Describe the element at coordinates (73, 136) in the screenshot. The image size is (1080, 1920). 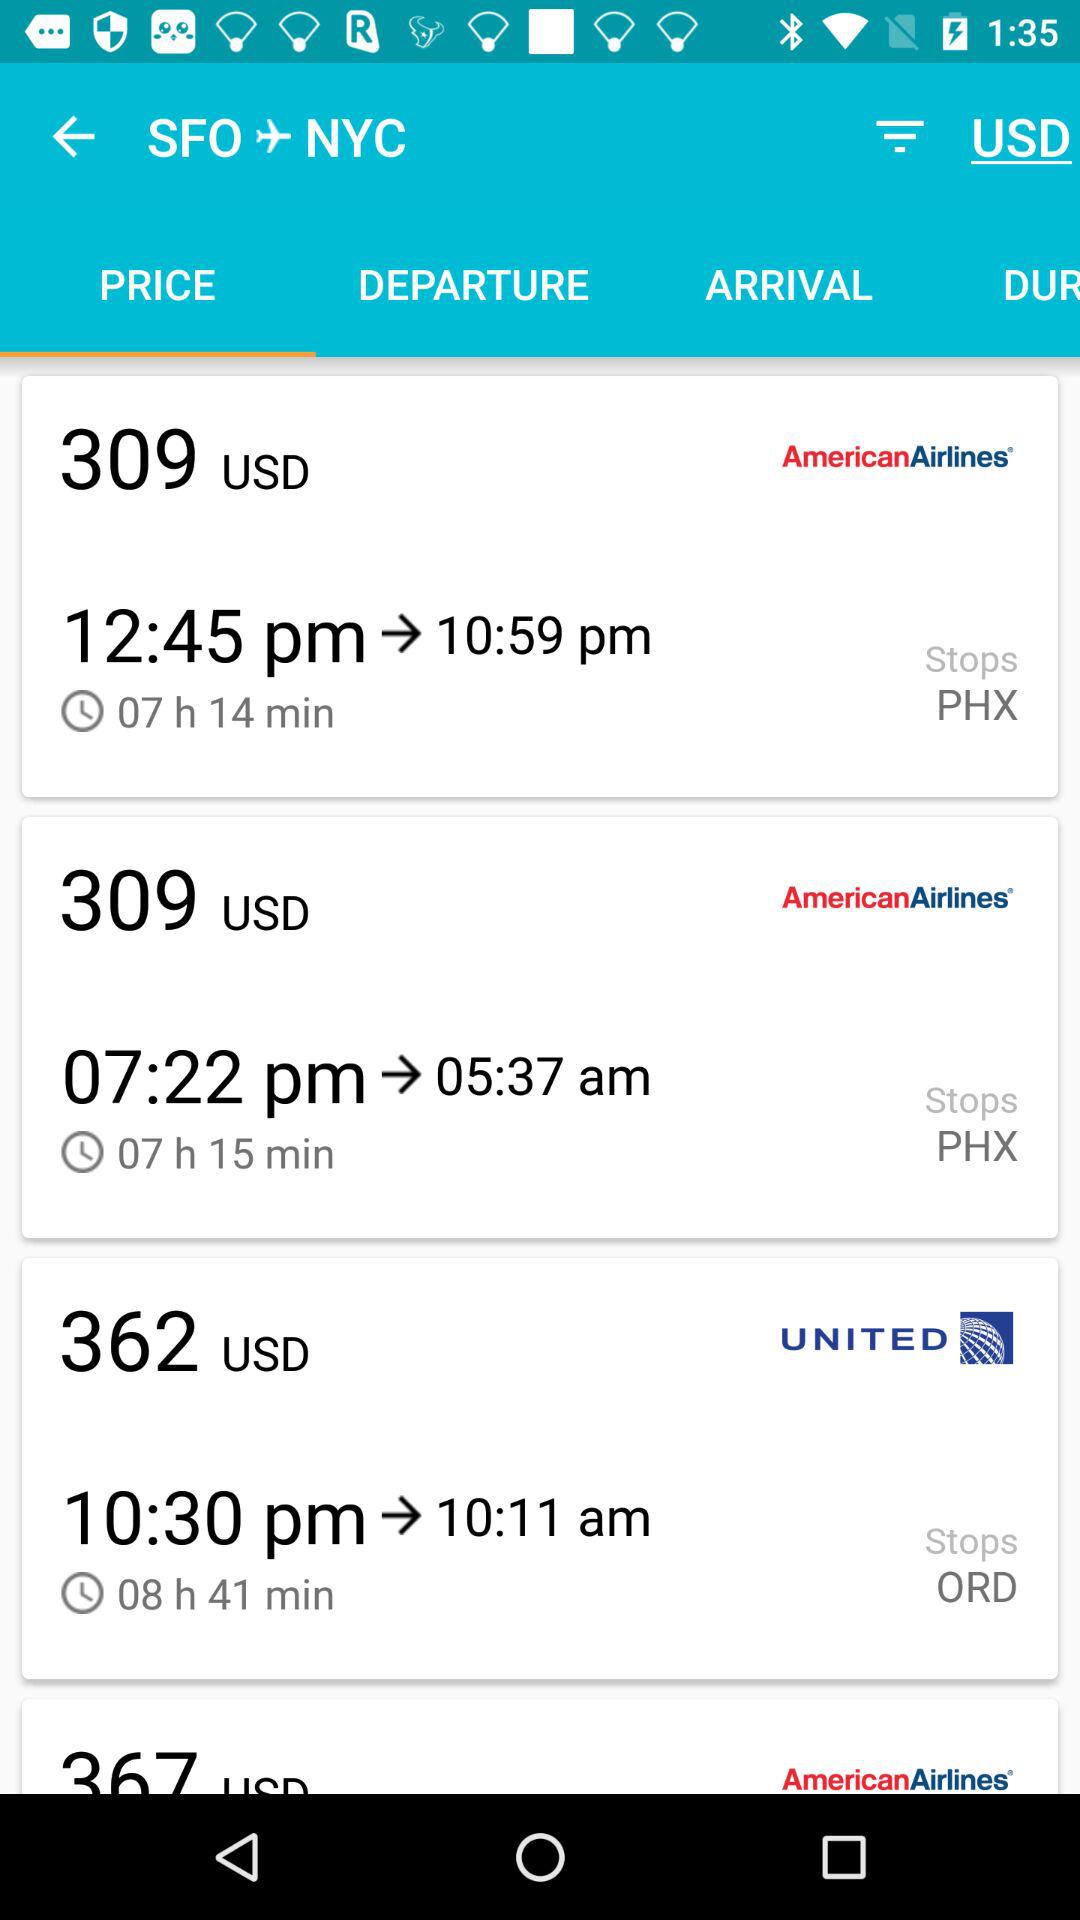
I see `press icon next to the sfo item` at that location.